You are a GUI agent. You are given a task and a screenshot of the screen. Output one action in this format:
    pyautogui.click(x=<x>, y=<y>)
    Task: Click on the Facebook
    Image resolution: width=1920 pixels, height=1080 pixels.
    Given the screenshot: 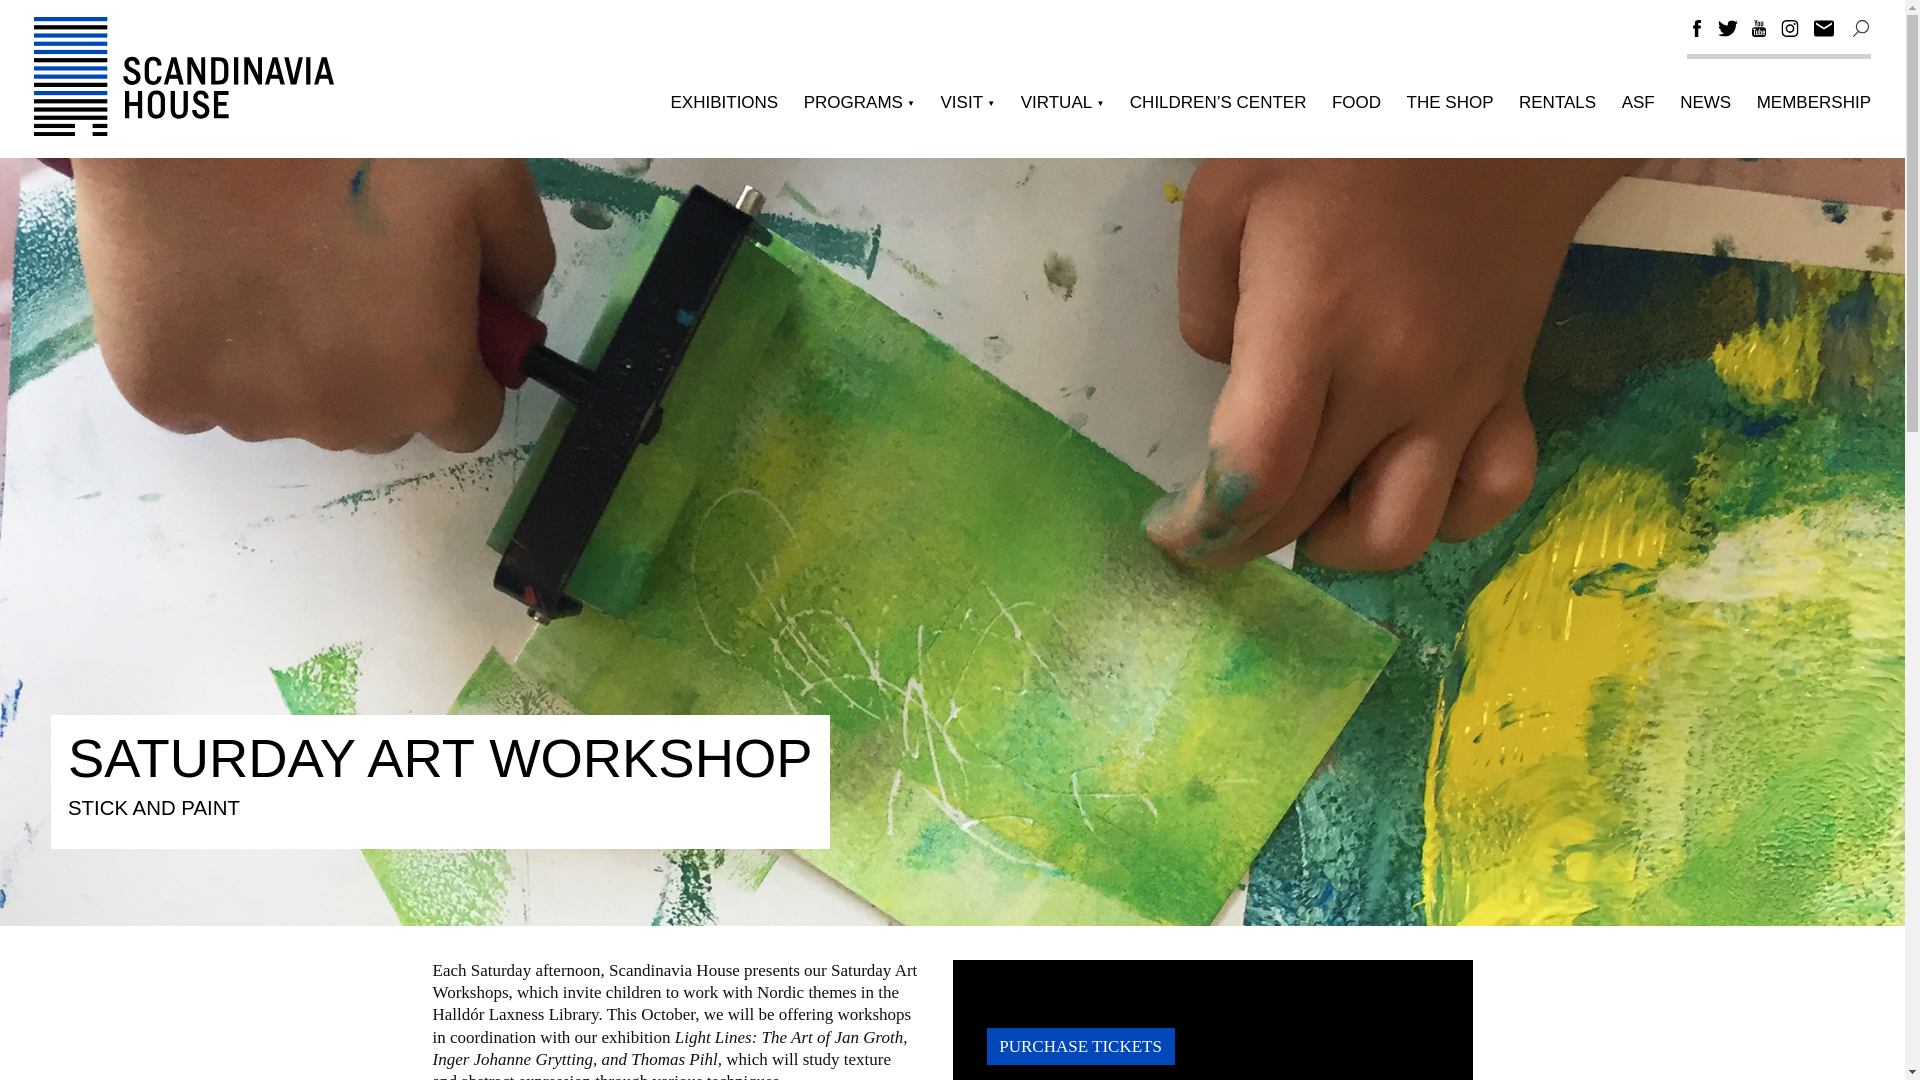 What is the action you would take?
    pyautogui.click(x=1696, y=31)
    